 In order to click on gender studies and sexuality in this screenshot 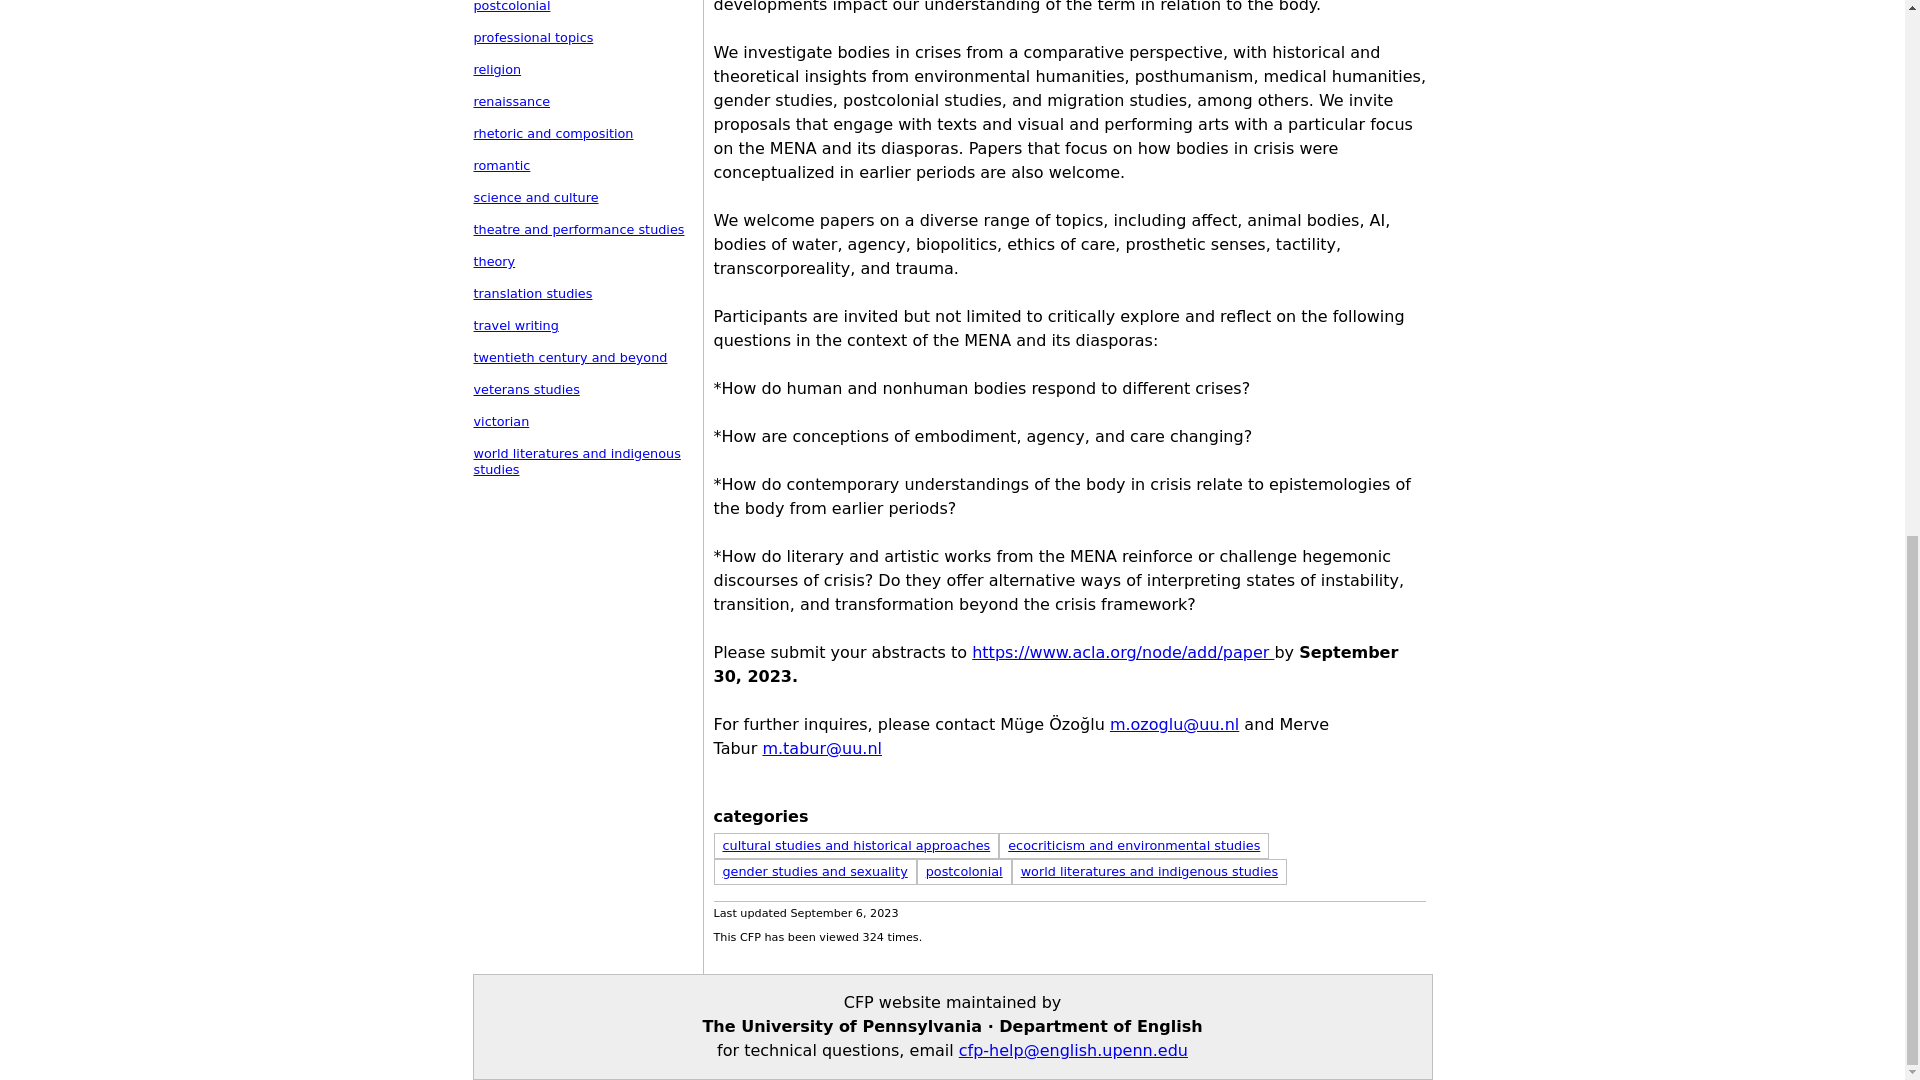, I will do `click(814, 872)`.